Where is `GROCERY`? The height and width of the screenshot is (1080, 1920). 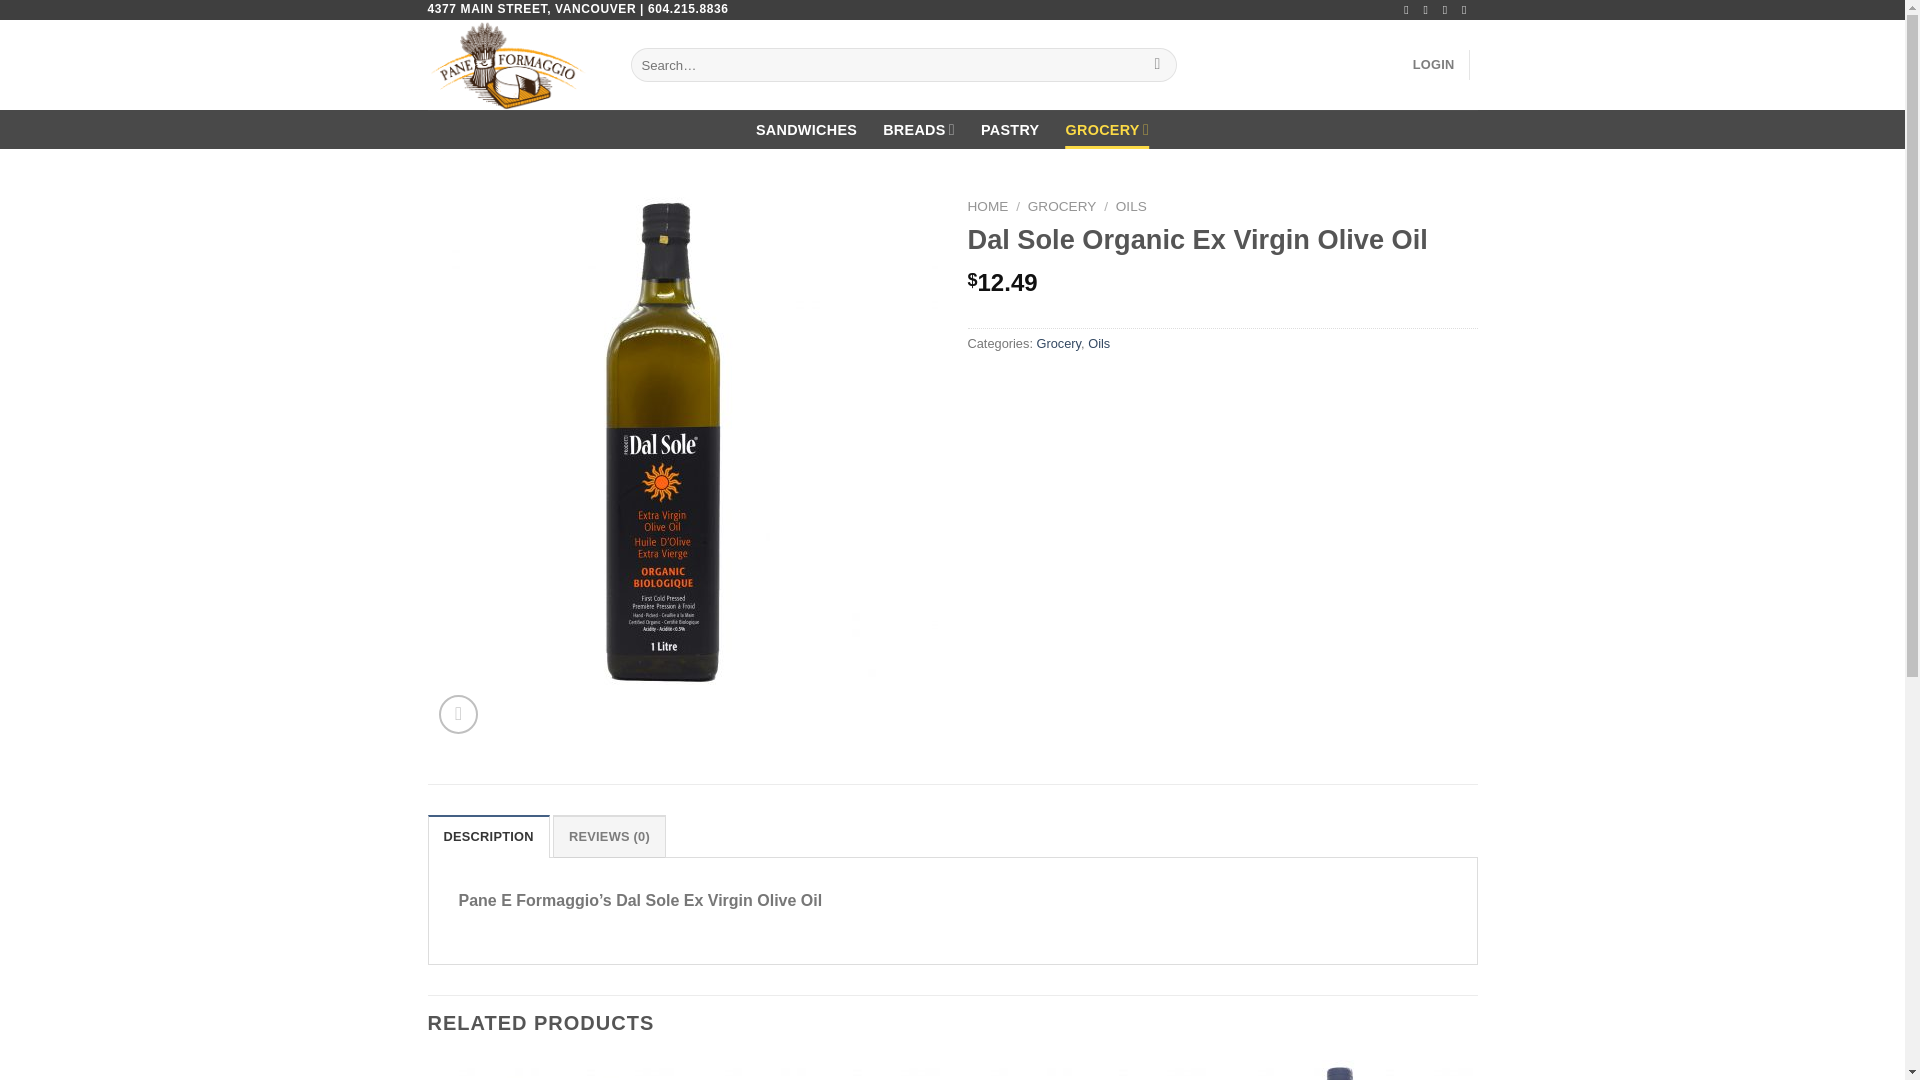 GROCERY is located at coordinates (1062, 206).